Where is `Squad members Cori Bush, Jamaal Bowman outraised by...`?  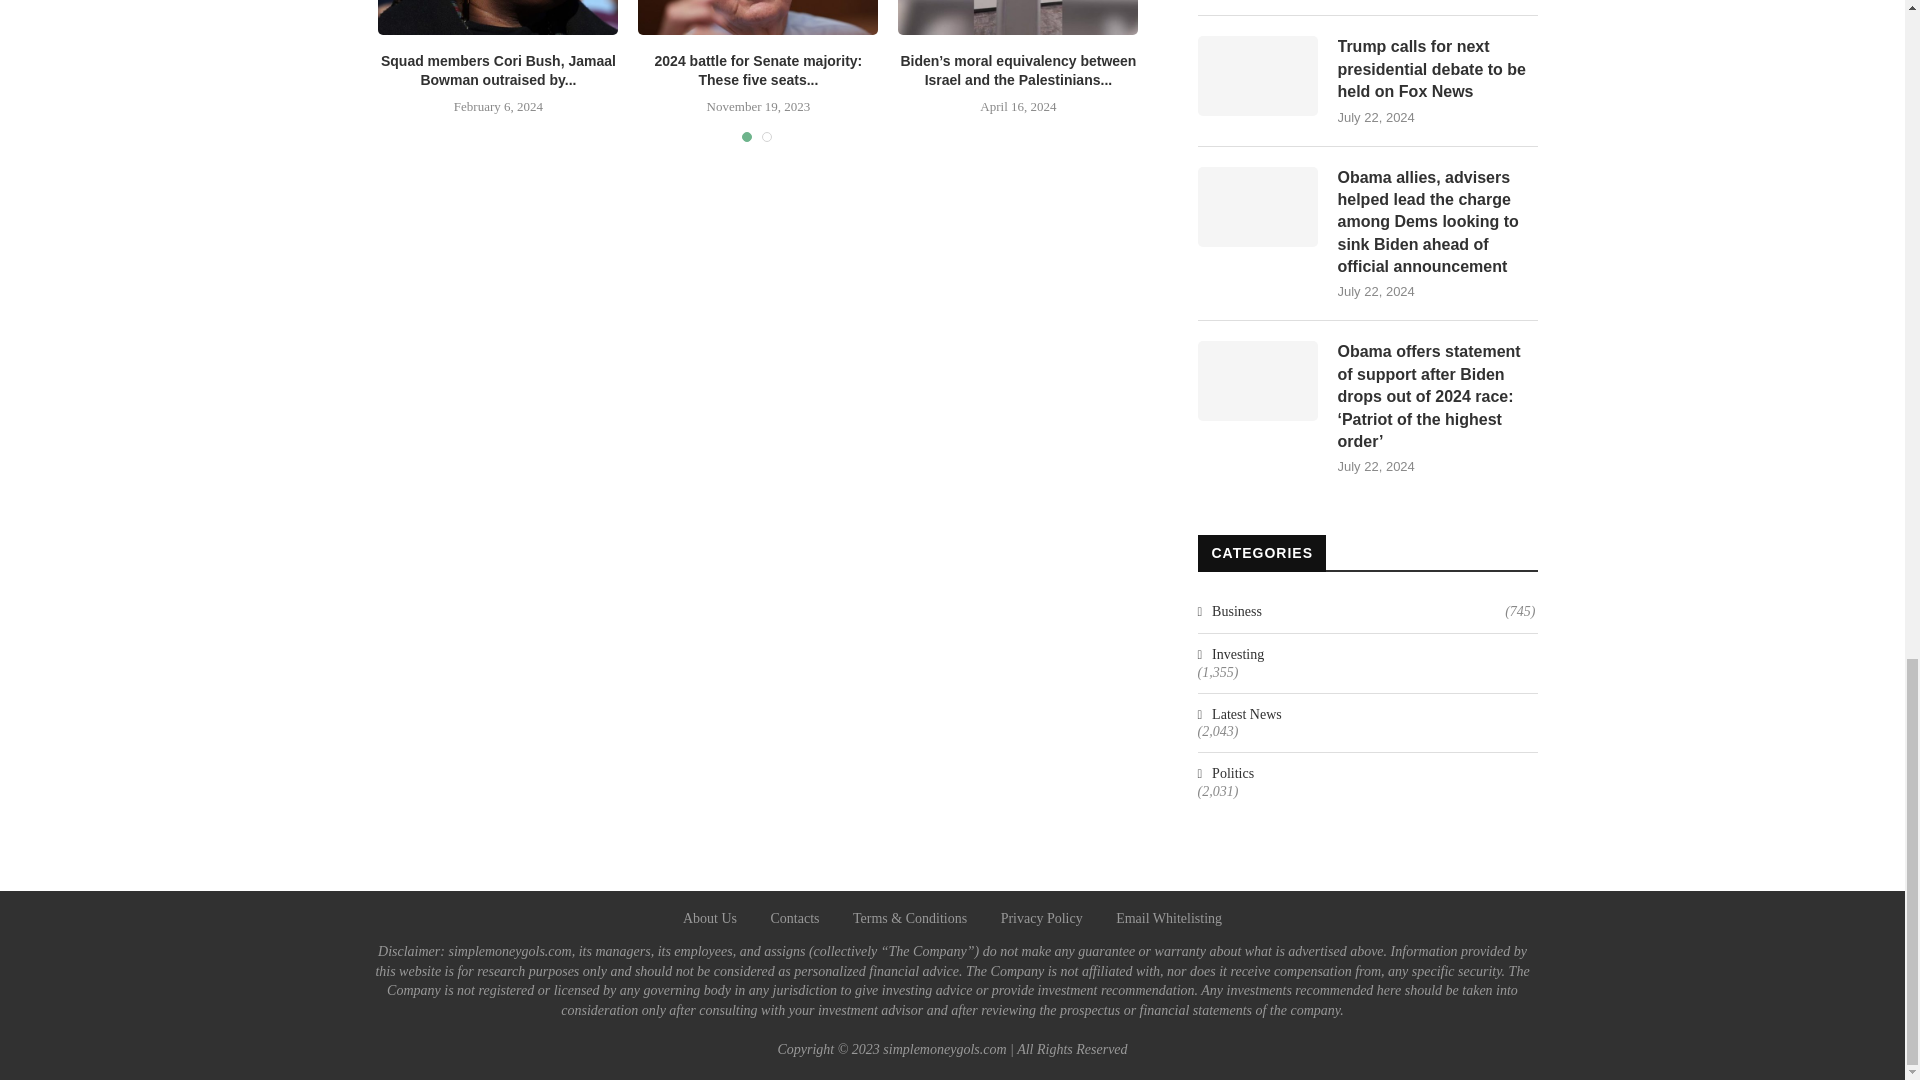 Squad members Cori Bush, Jamaal Bowman outraised by... is located at coordinates (498, 70).